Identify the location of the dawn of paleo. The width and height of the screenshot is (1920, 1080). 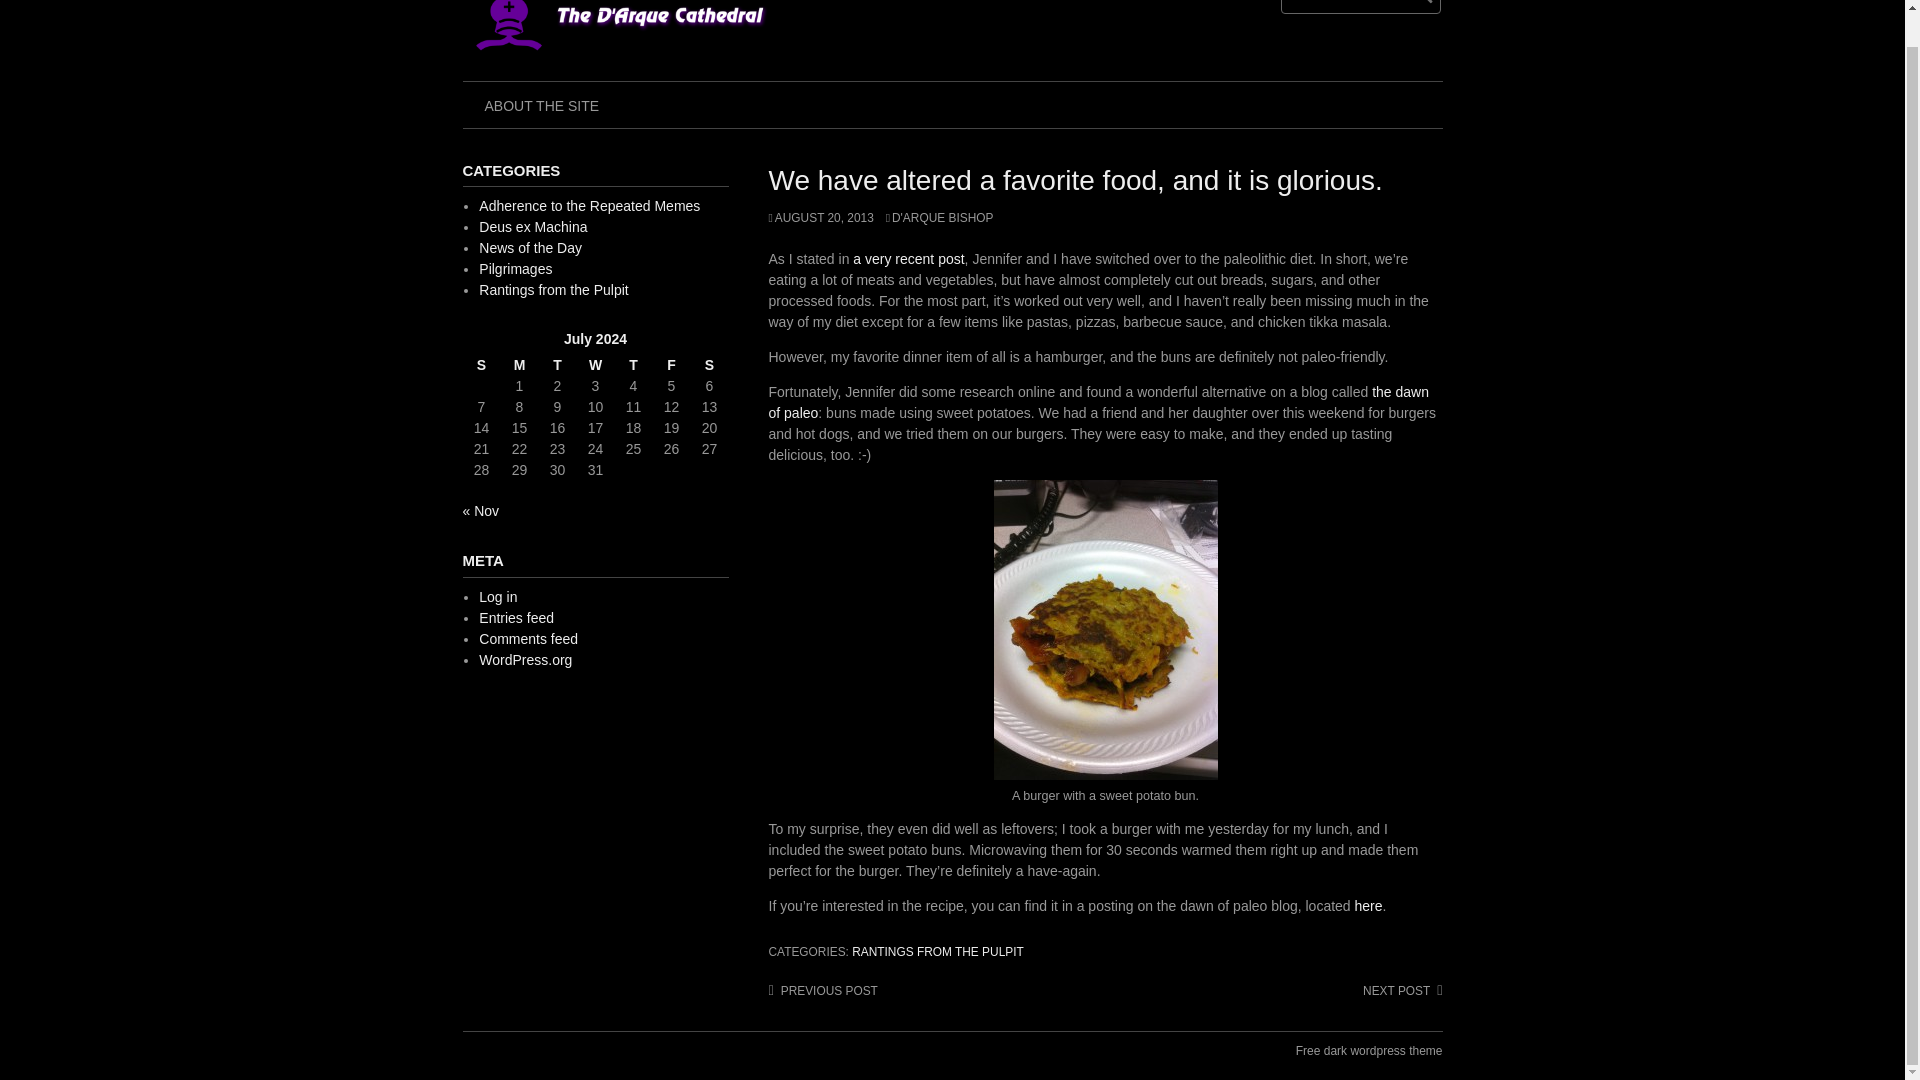
(1098, 402).